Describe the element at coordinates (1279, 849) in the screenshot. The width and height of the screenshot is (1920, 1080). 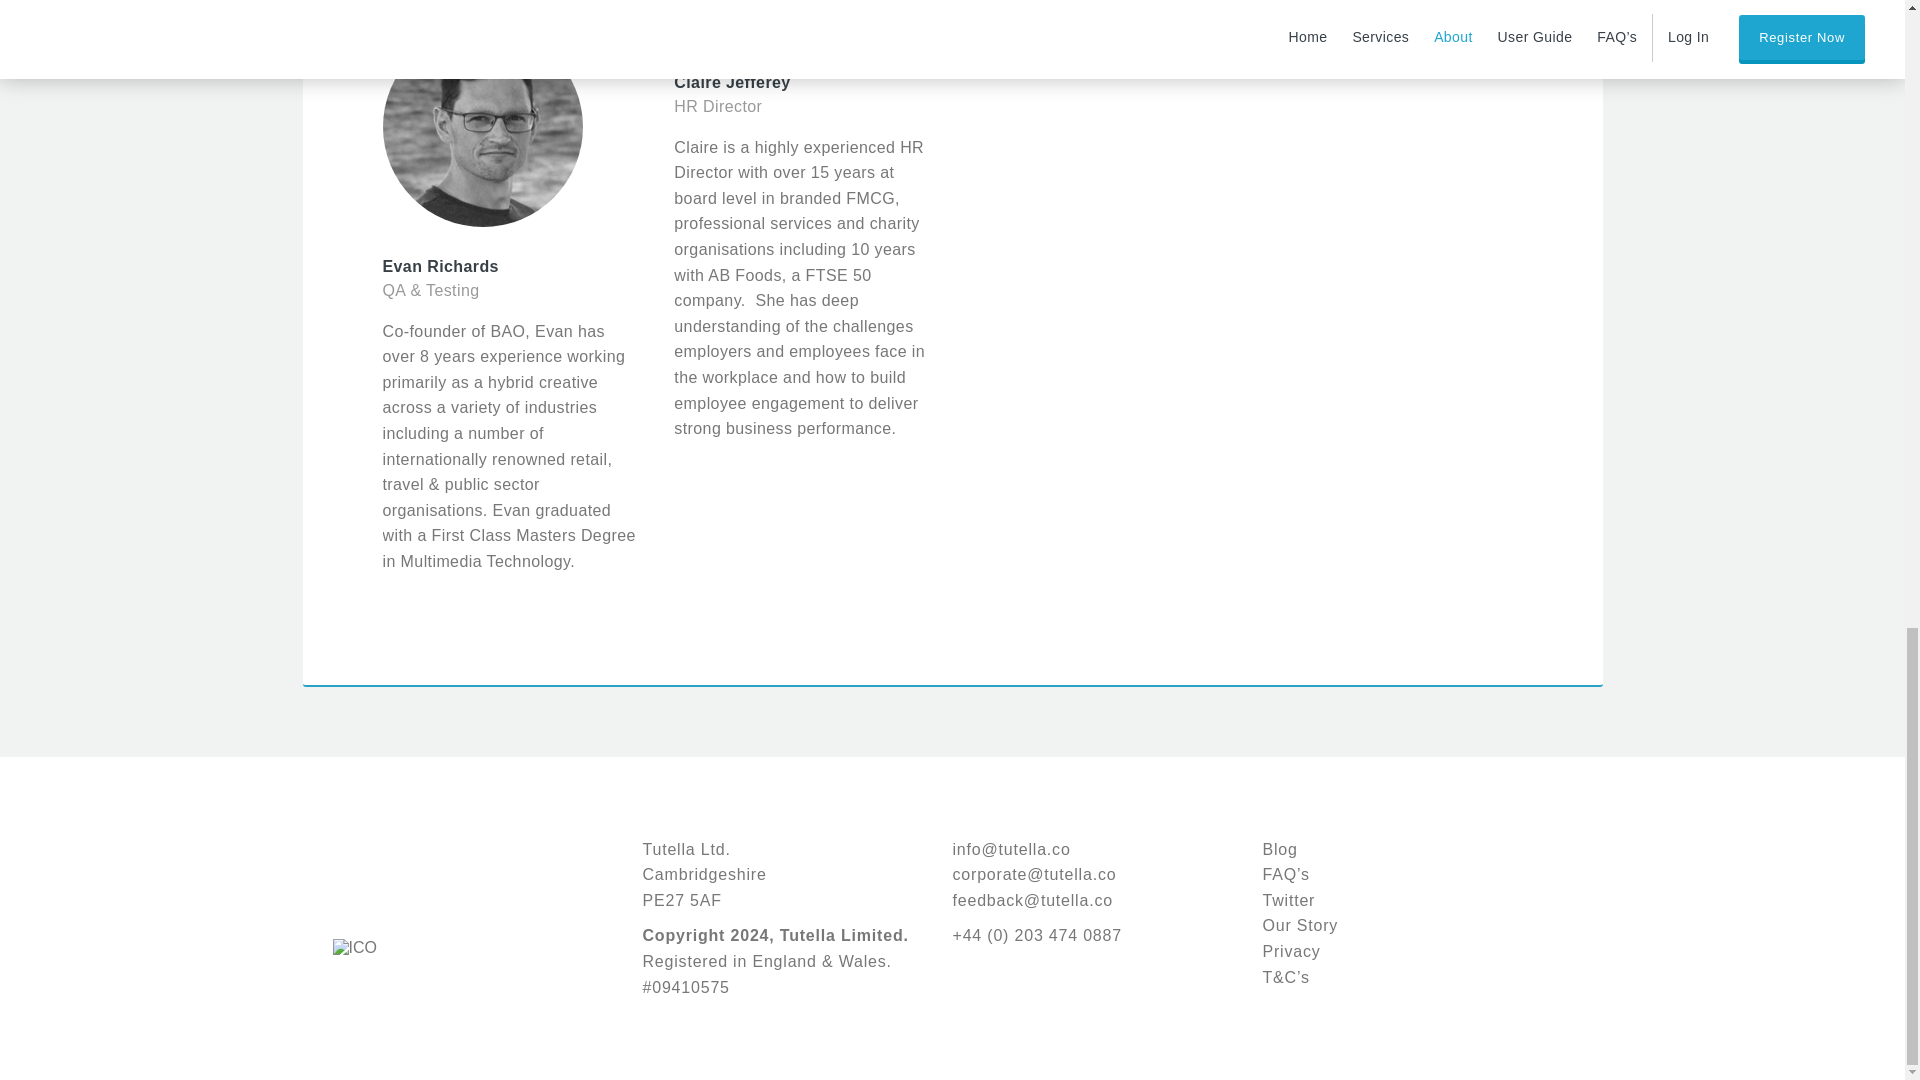
I see `Blog` at that location.